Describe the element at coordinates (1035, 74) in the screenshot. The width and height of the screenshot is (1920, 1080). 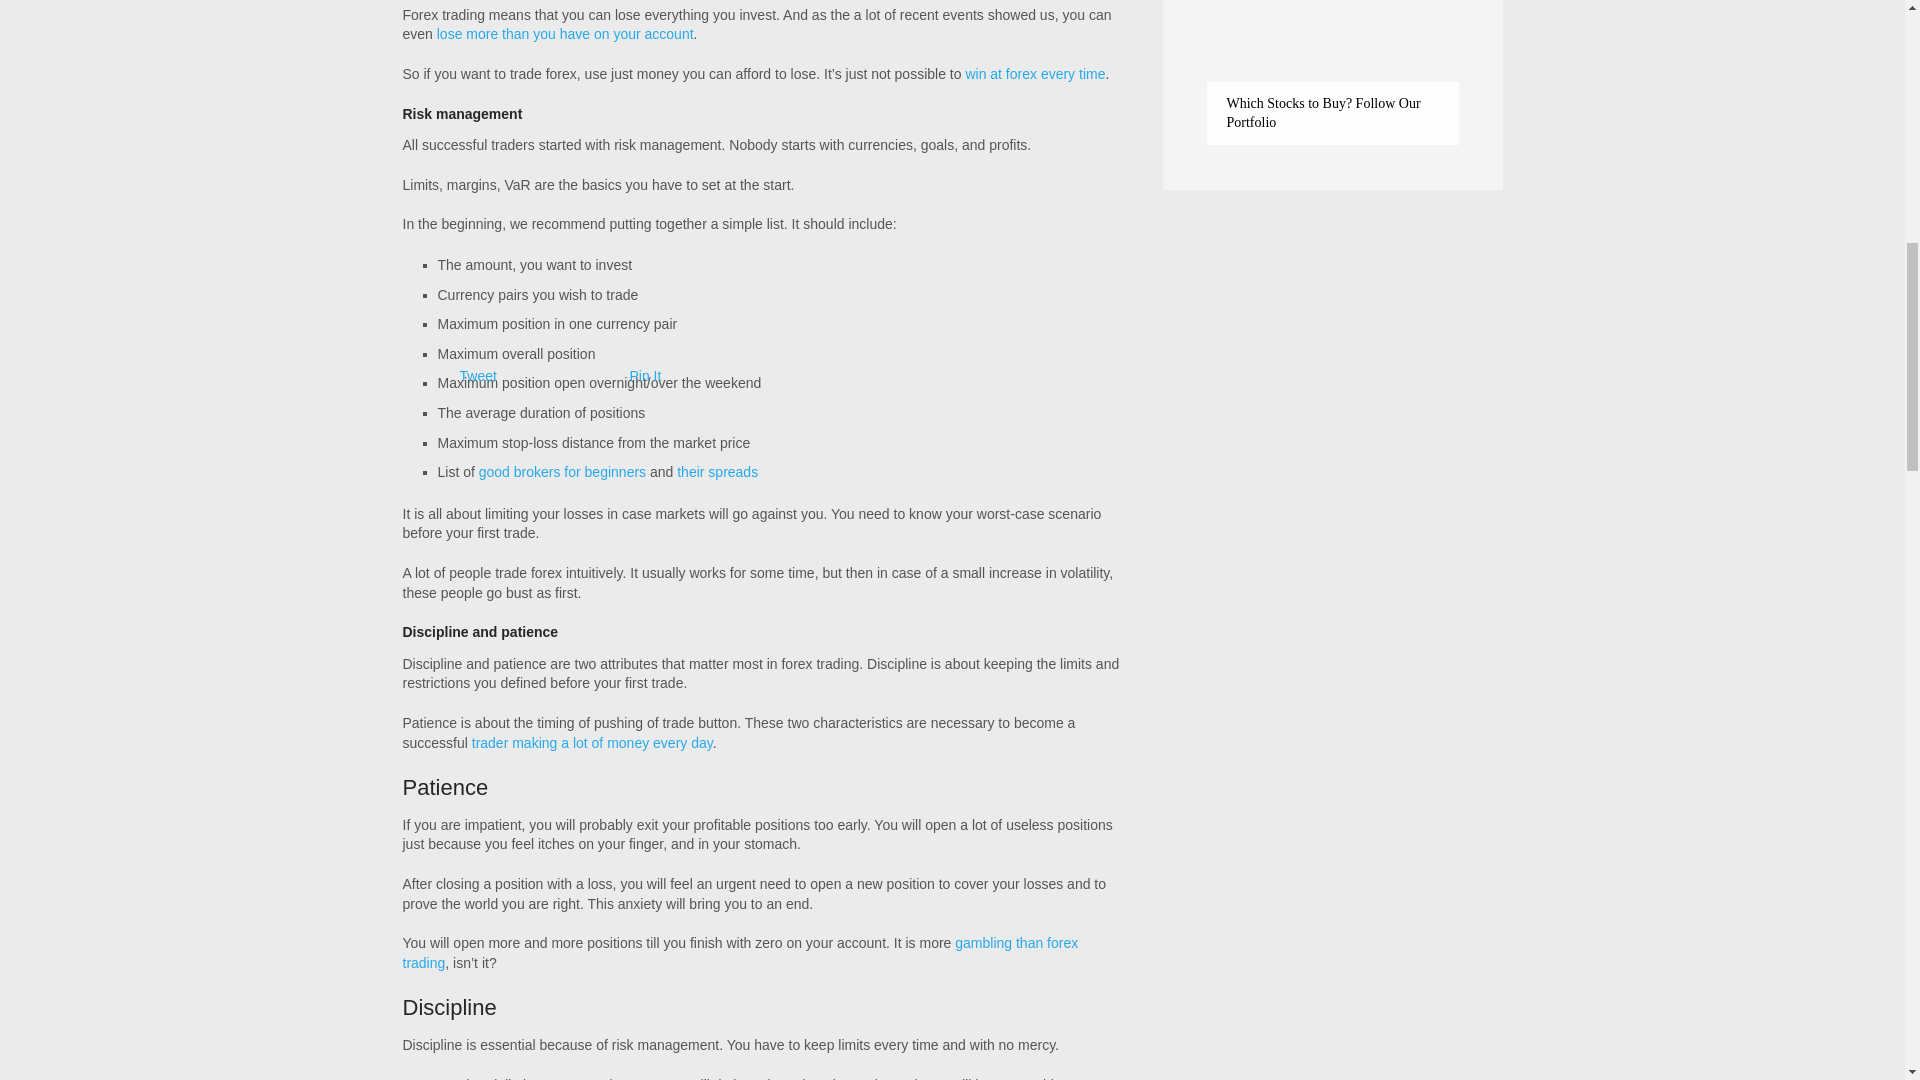
I see `win at forex every time` at that location.